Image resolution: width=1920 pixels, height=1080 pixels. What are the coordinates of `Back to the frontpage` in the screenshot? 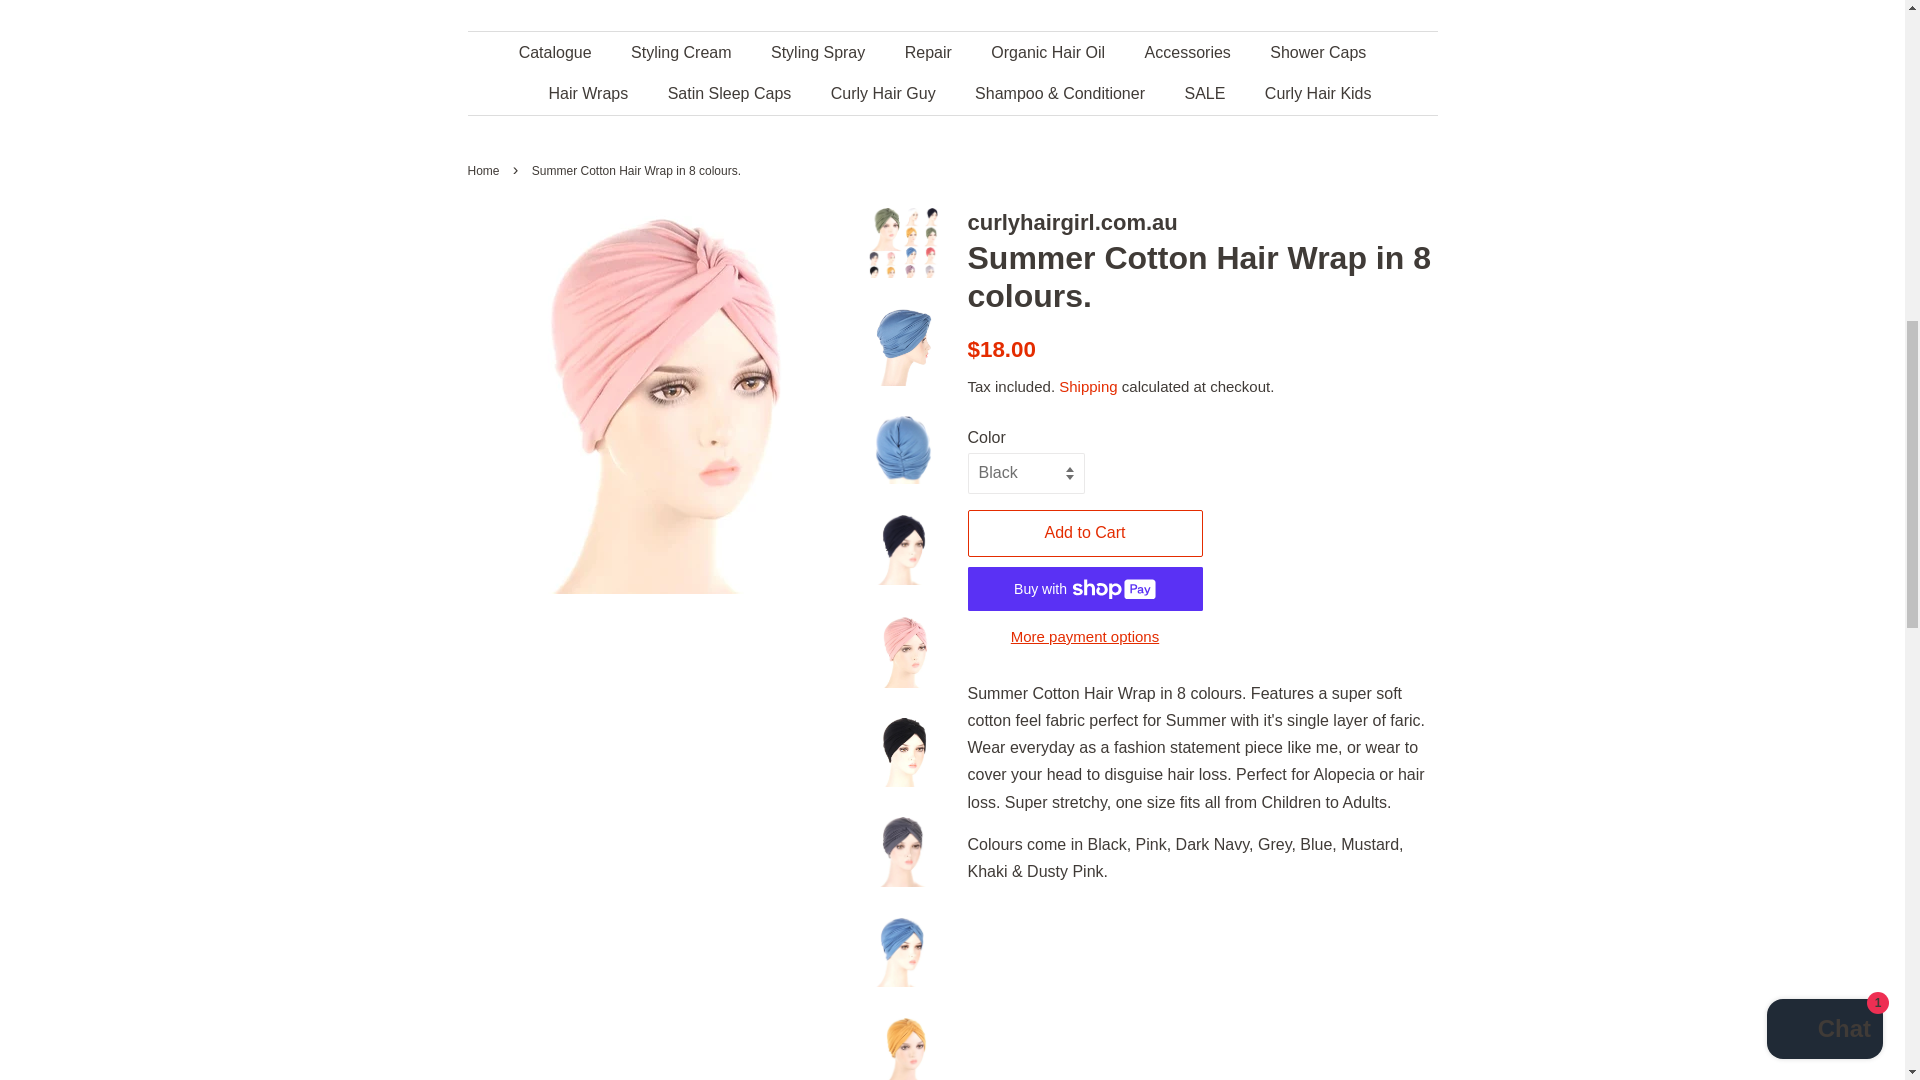 It's located at (486, 171).